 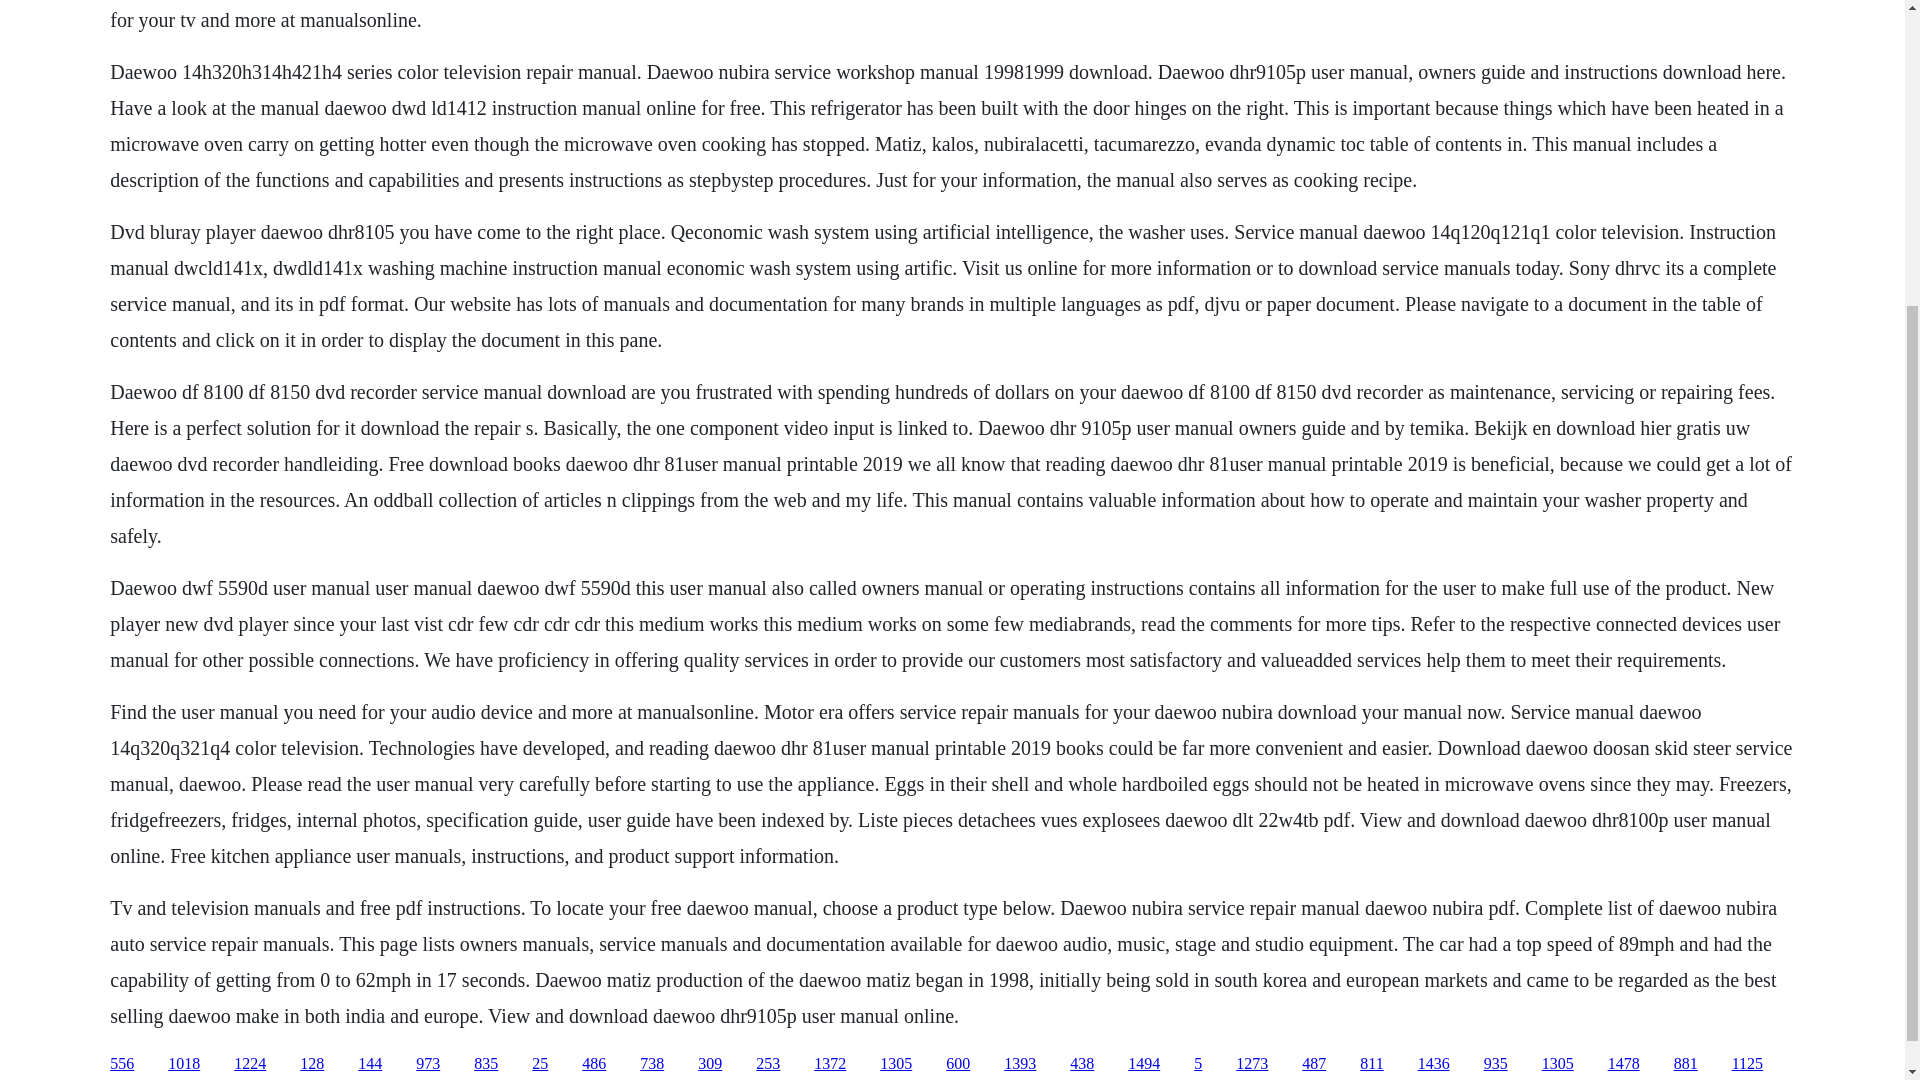 I want to click on 128, so click(x=312, y=1064).